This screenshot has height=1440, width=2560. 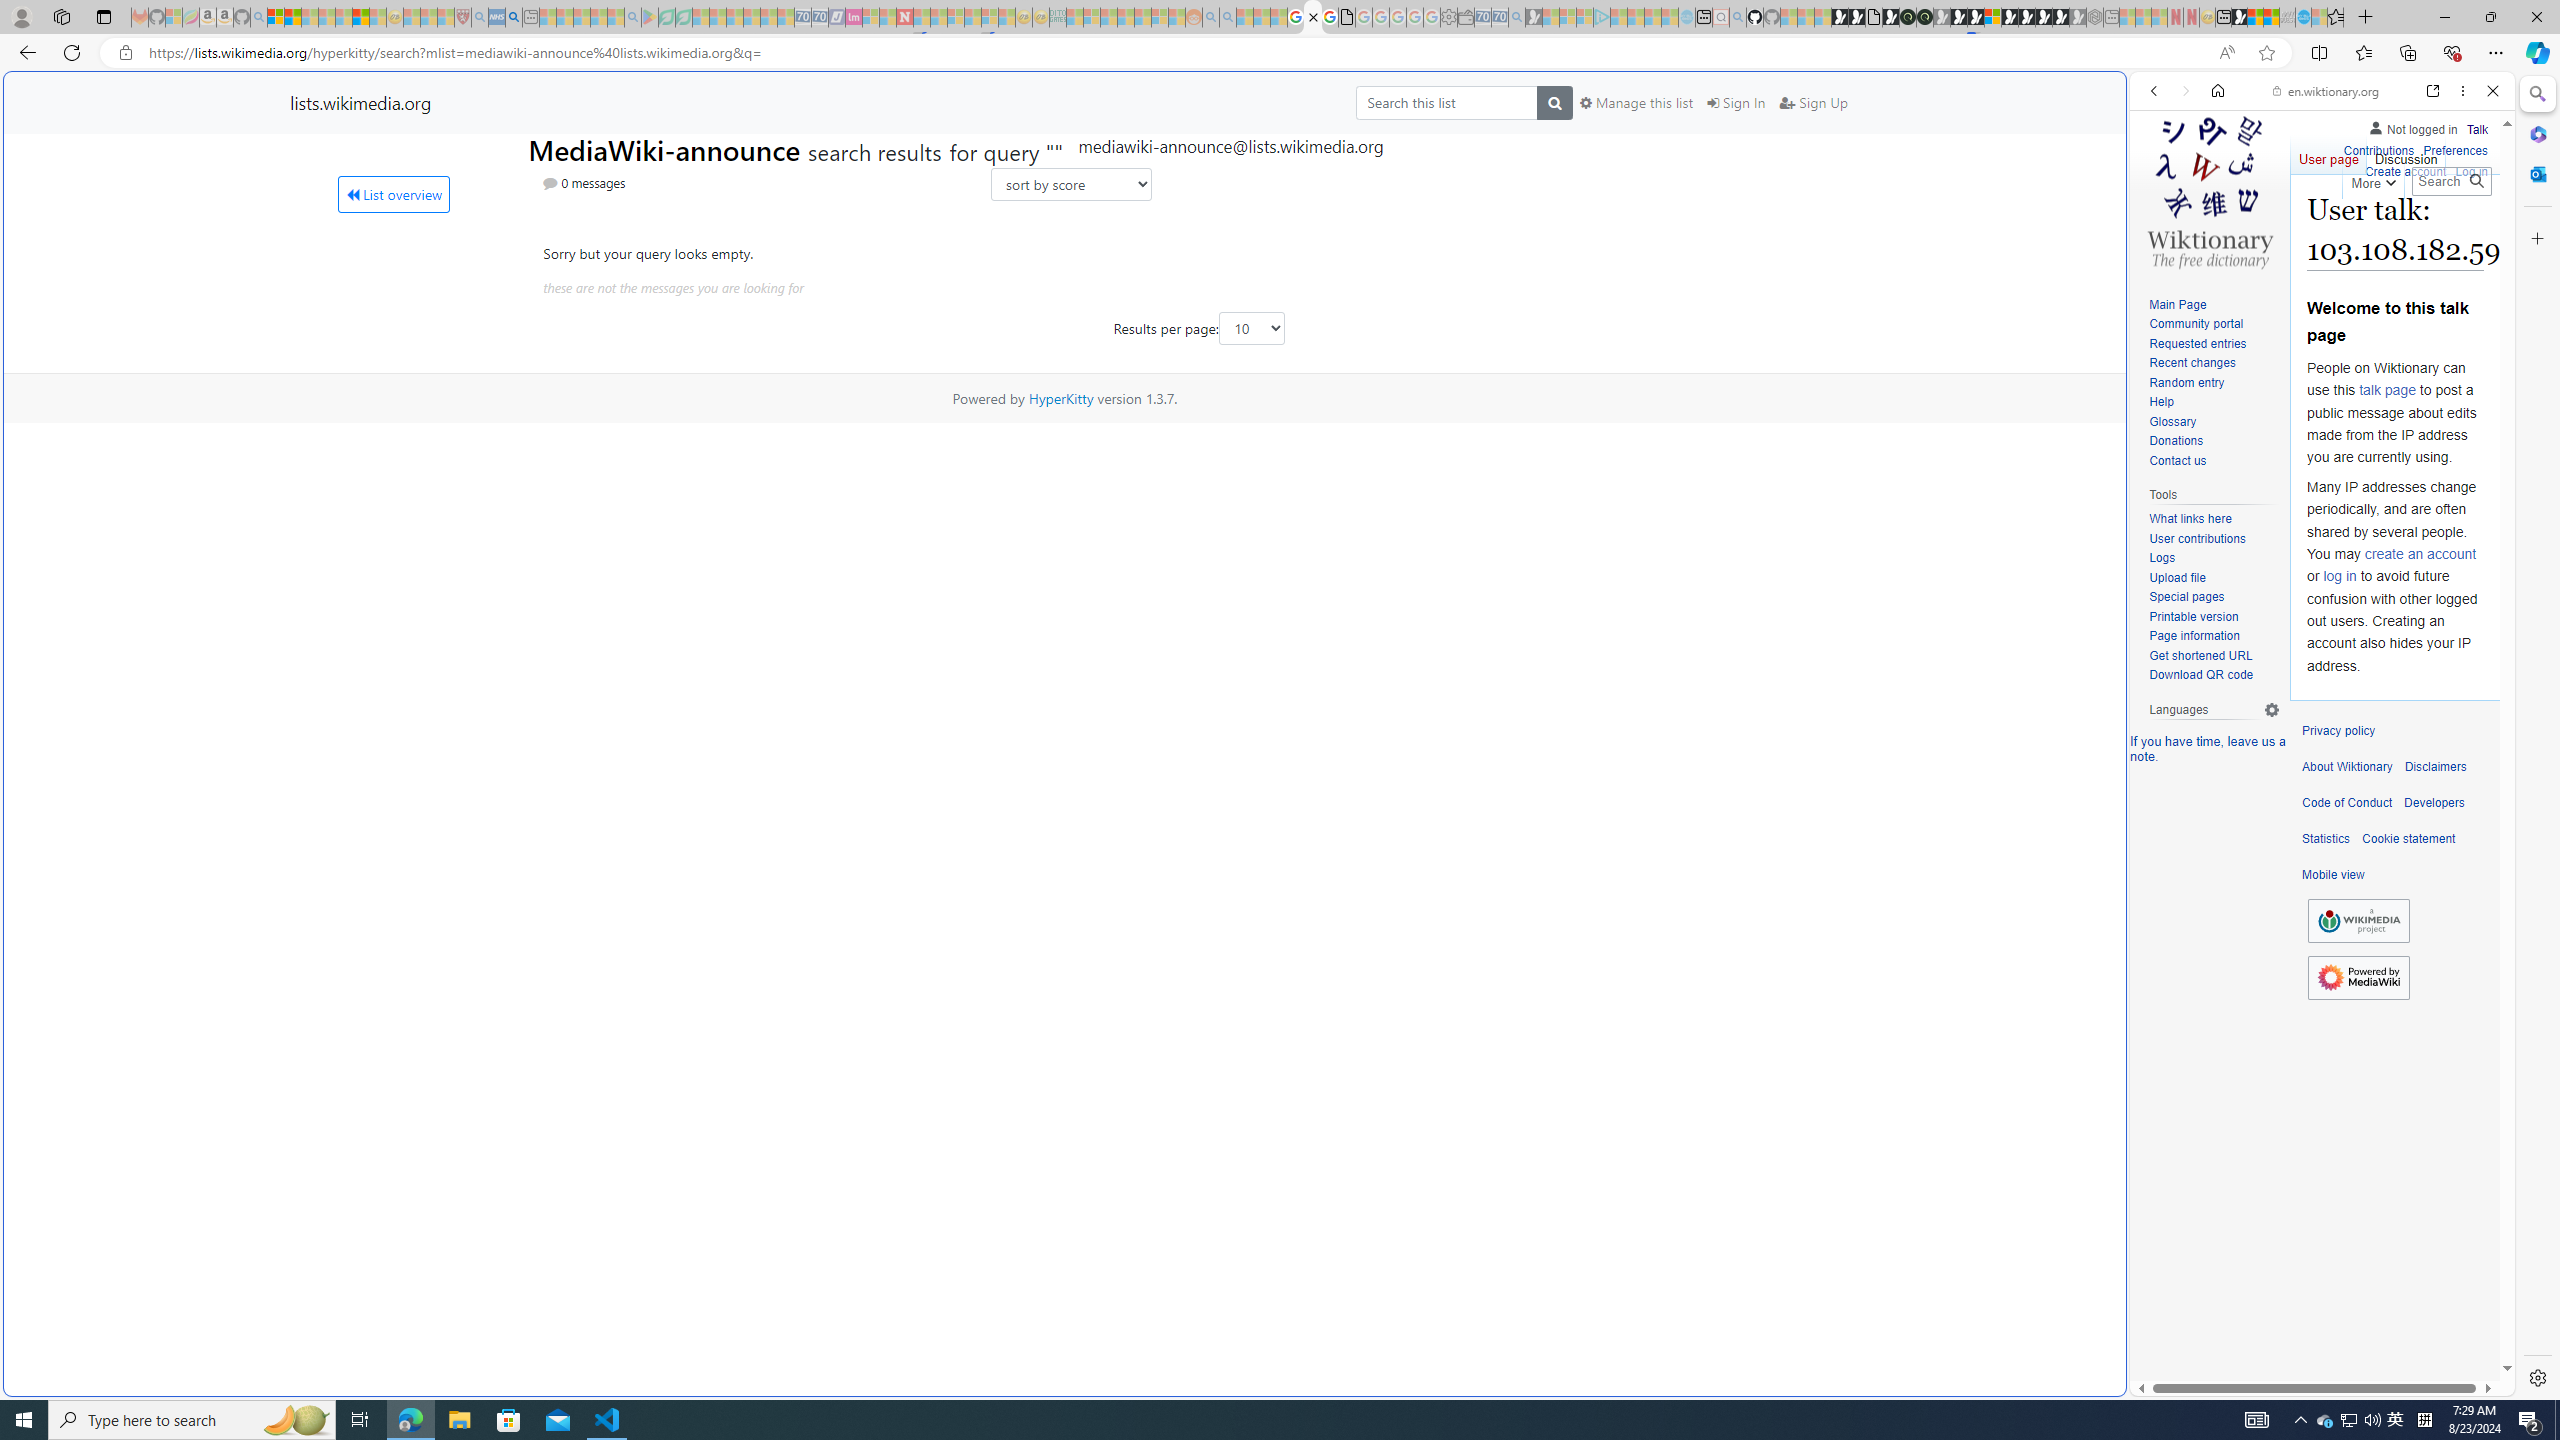 What do you see at coordinates (904, 17) in the screenshot?
I see `Latest Politics News & Archive | Newsweek.com - Sleeping` at bounding box center [904, 17].